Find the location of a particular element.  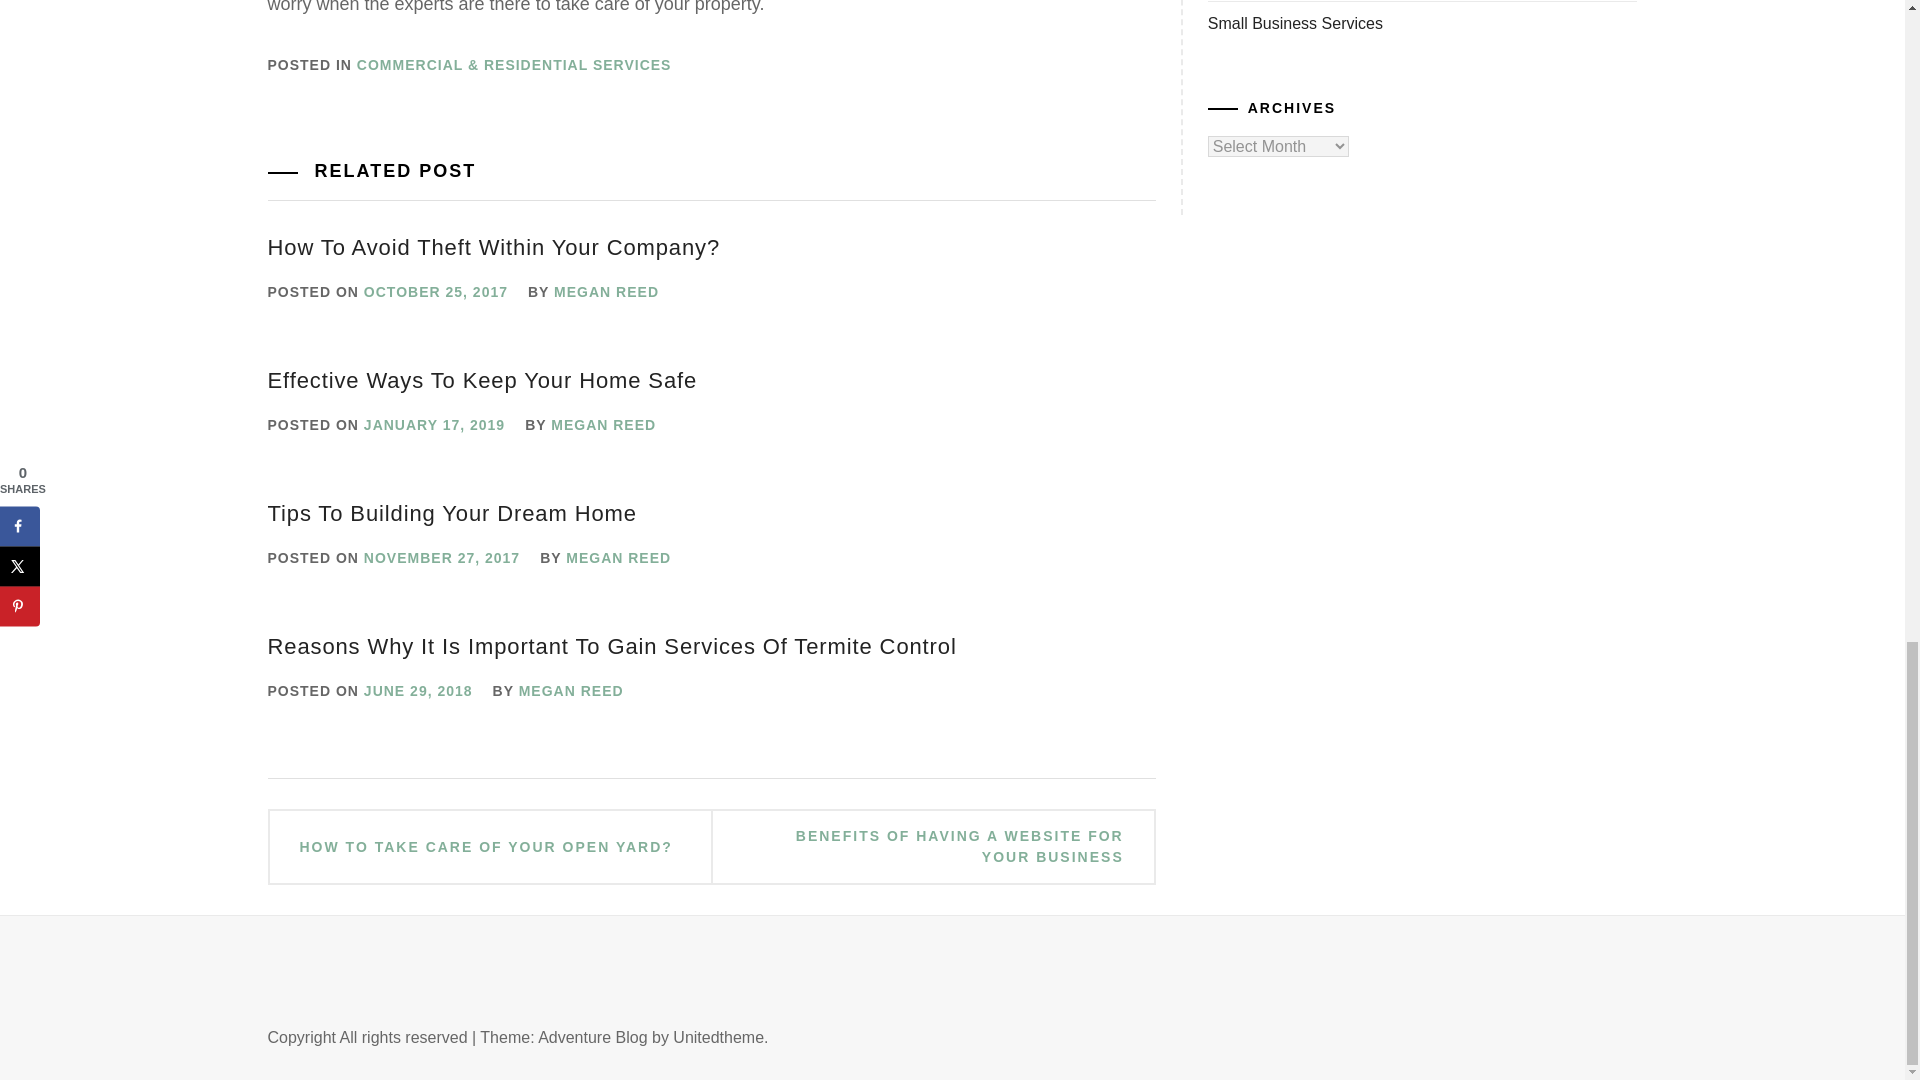

Effective Ways To Keep Your Home Safe is located at coordinates (483, 380).